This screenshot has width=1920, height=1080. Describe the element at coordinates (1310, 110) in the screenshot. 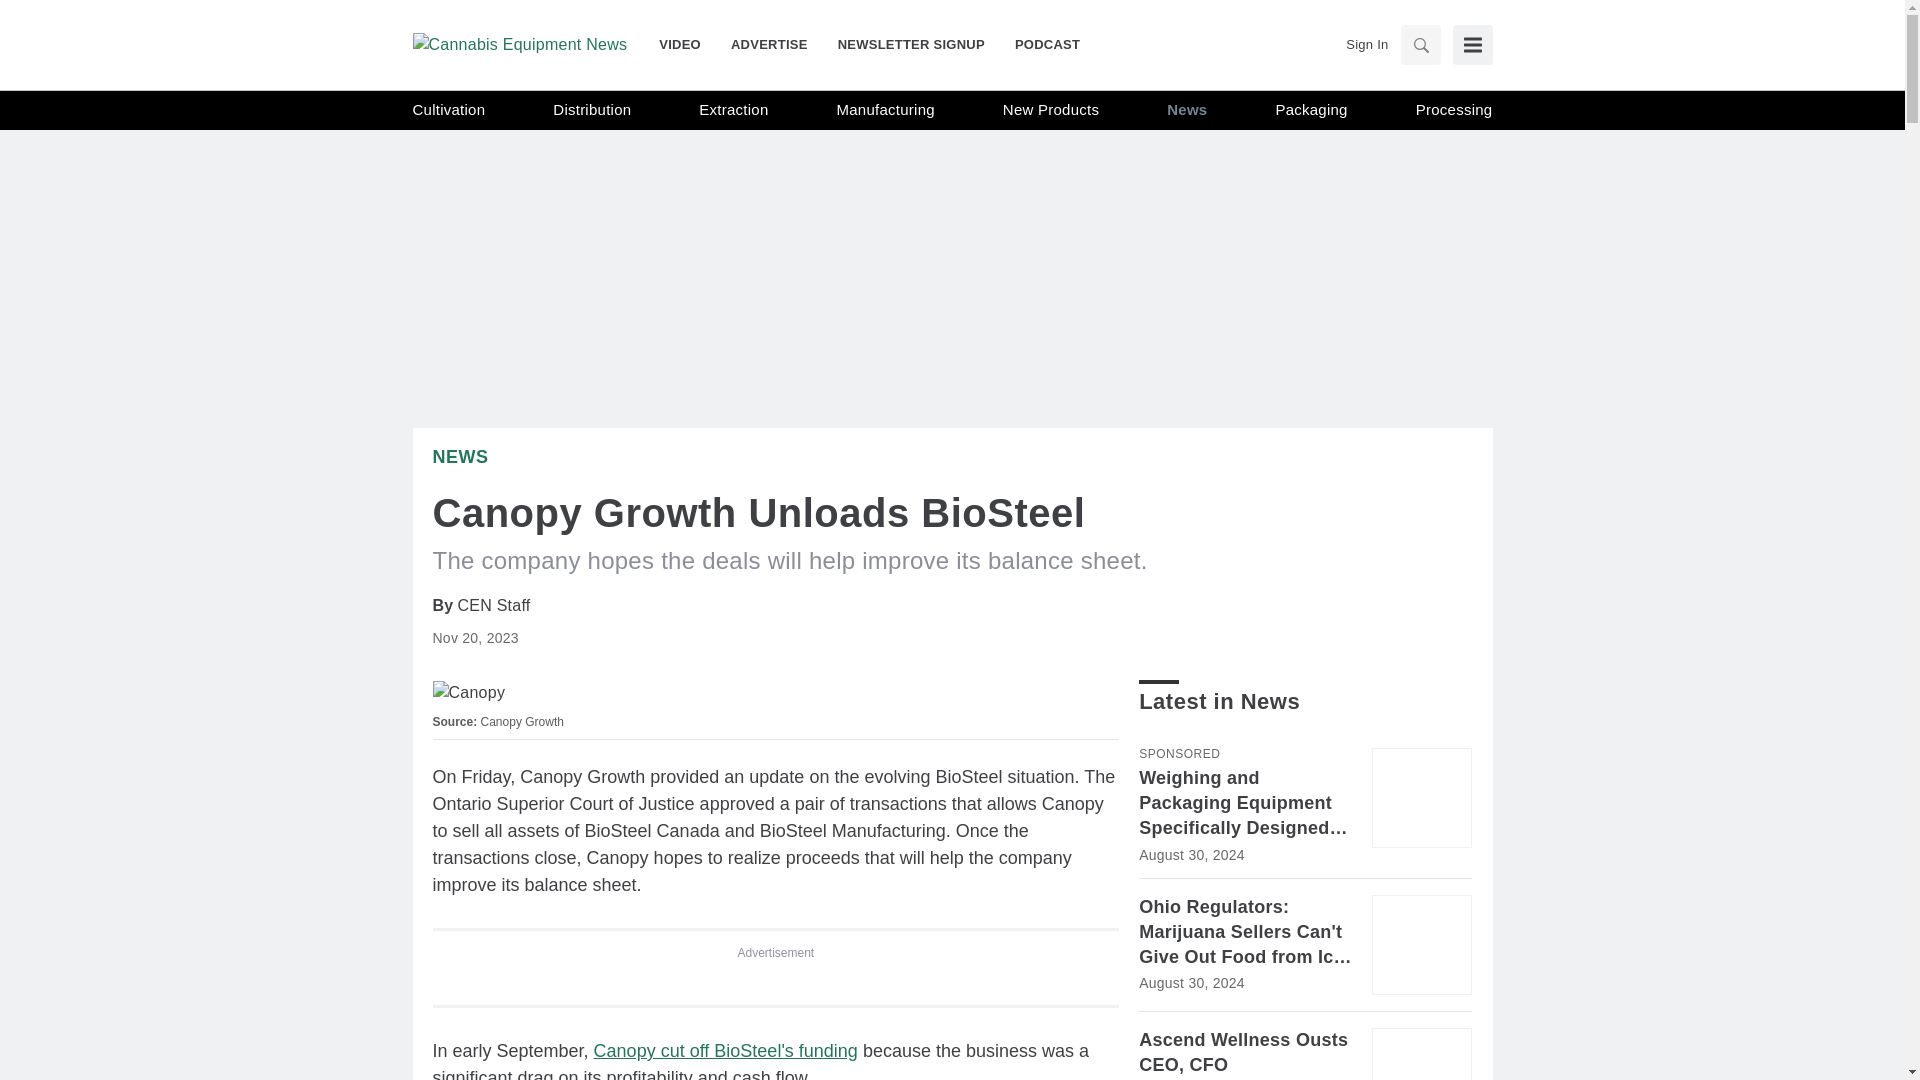

I see `Packaging` at that location.